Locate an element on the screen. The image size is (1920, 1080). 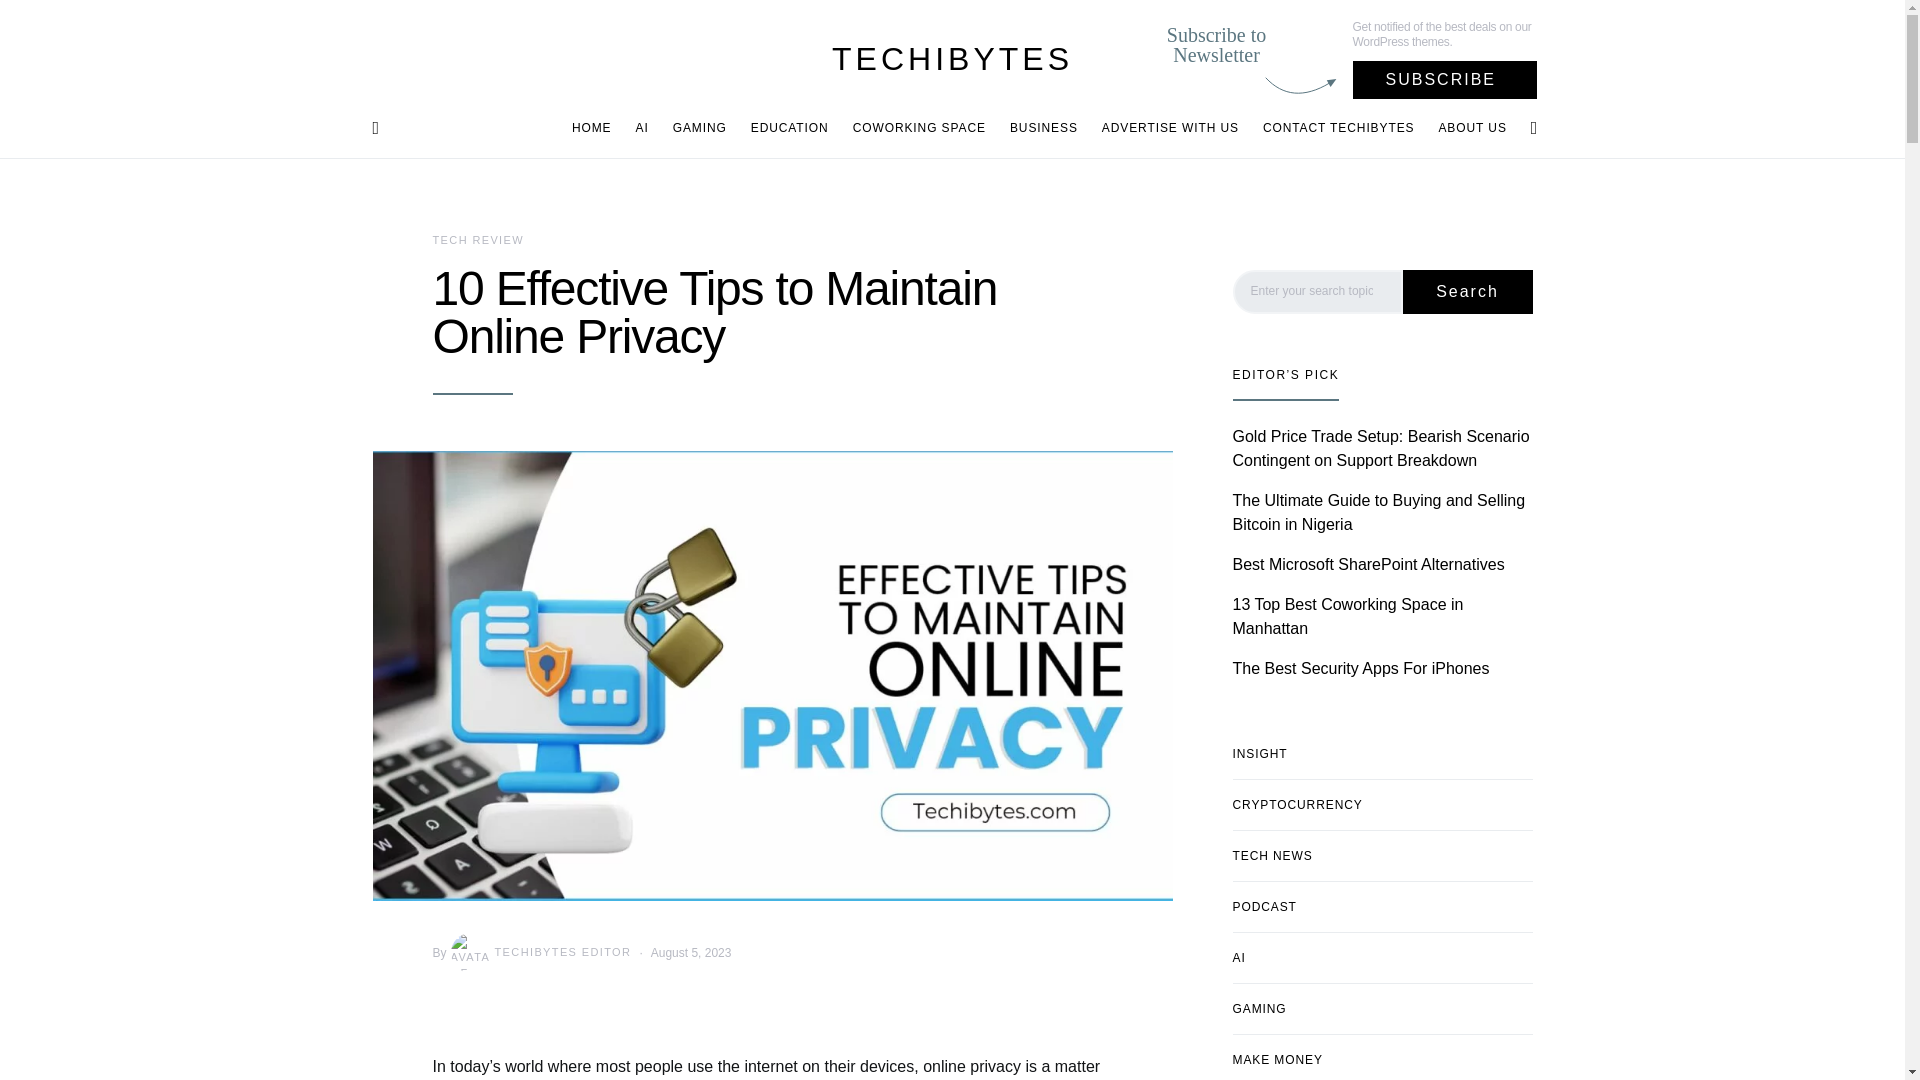
TECHIBYTES EDITOR is located at coordinates (539, 953).